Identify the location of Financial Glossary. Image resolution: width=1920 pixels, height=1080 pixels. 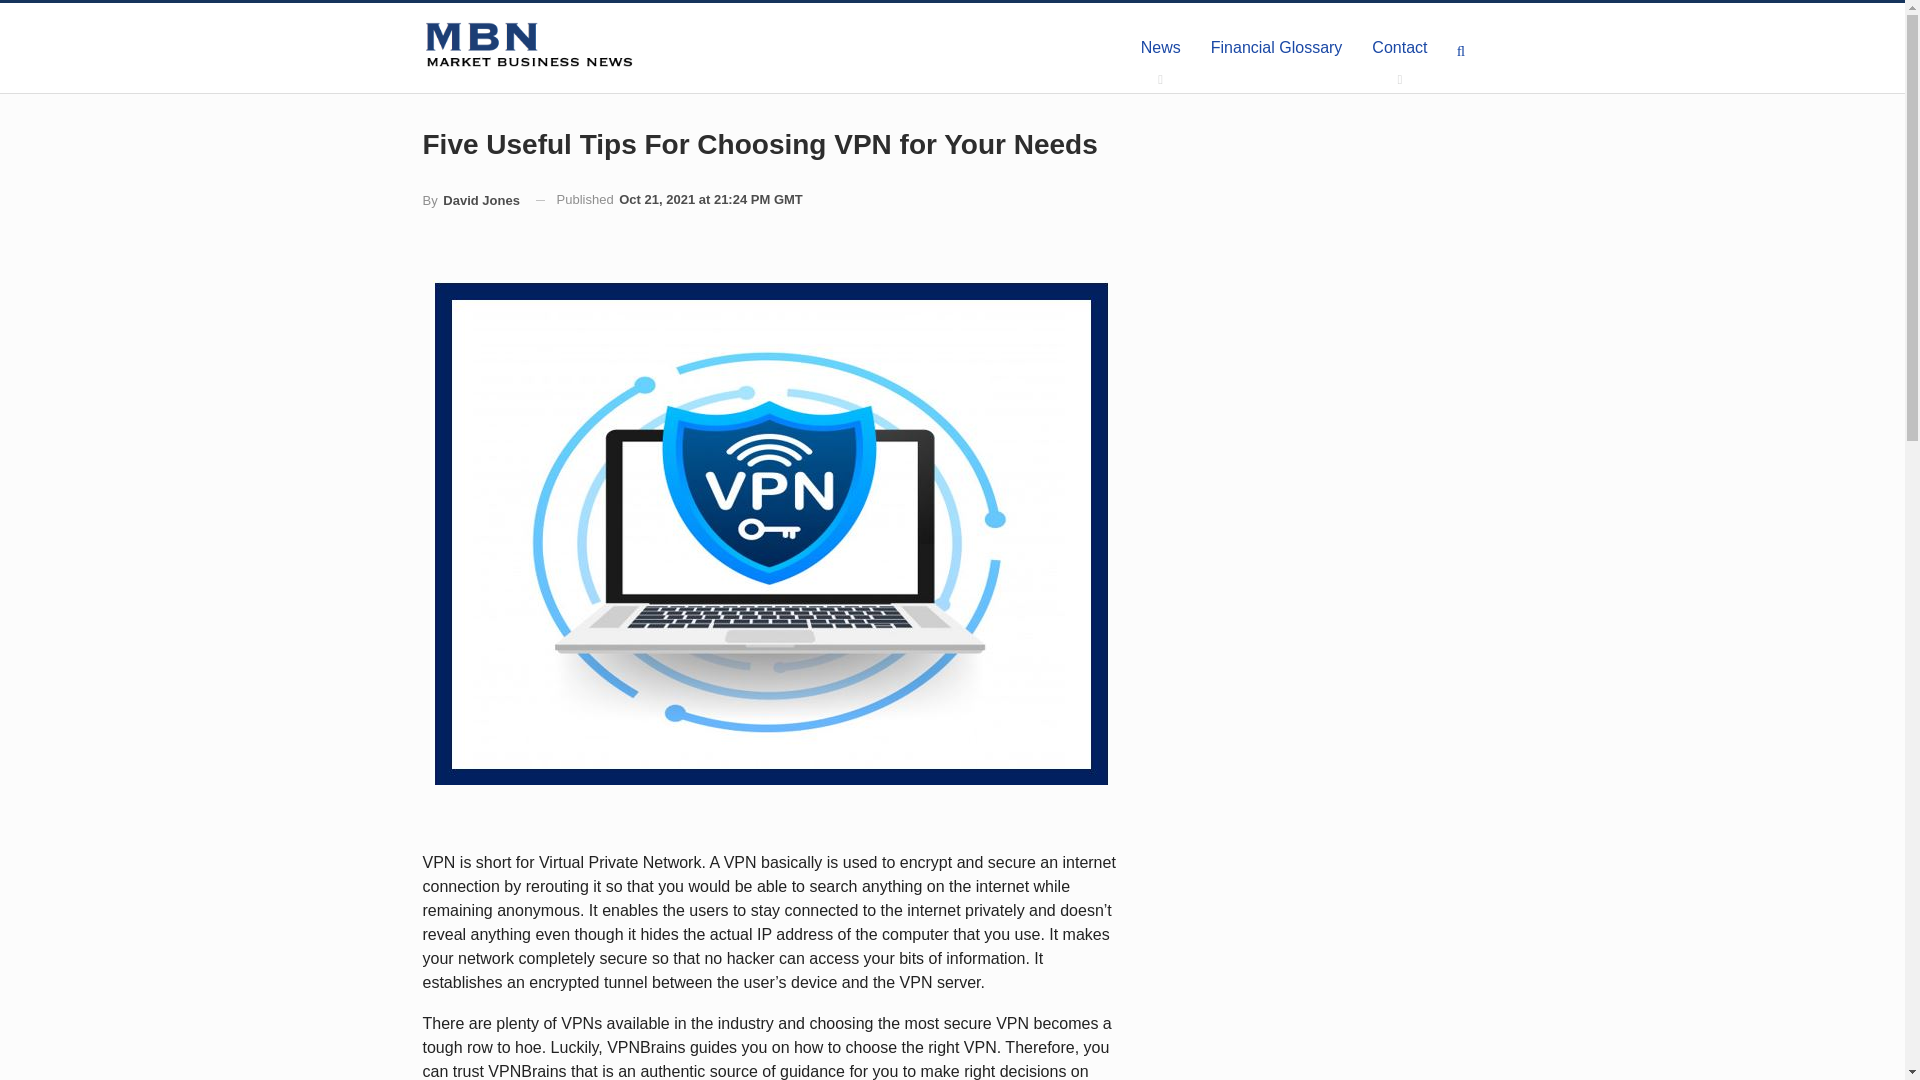
(1276, 48).